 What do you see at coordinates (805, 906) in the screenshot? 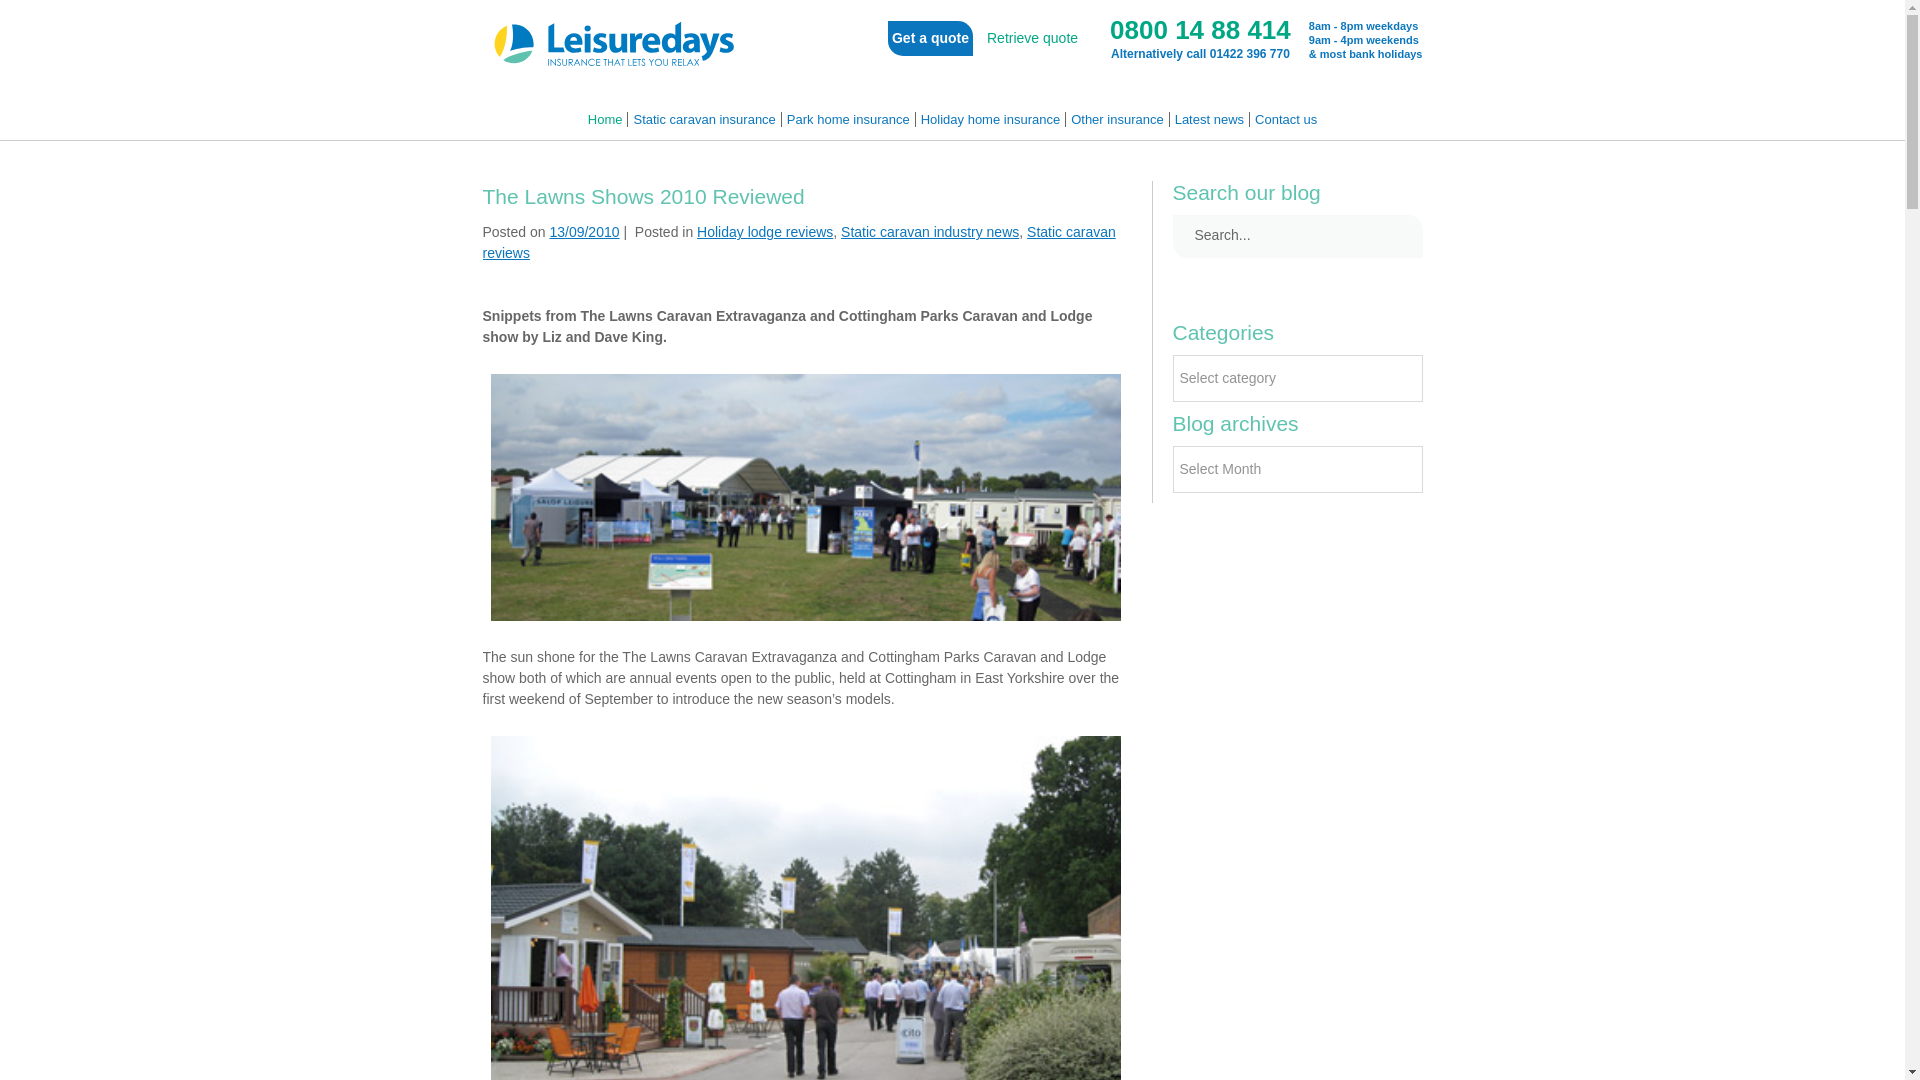
I see `lawns-2010-review-trade-days` at bounding box center [805, 906].